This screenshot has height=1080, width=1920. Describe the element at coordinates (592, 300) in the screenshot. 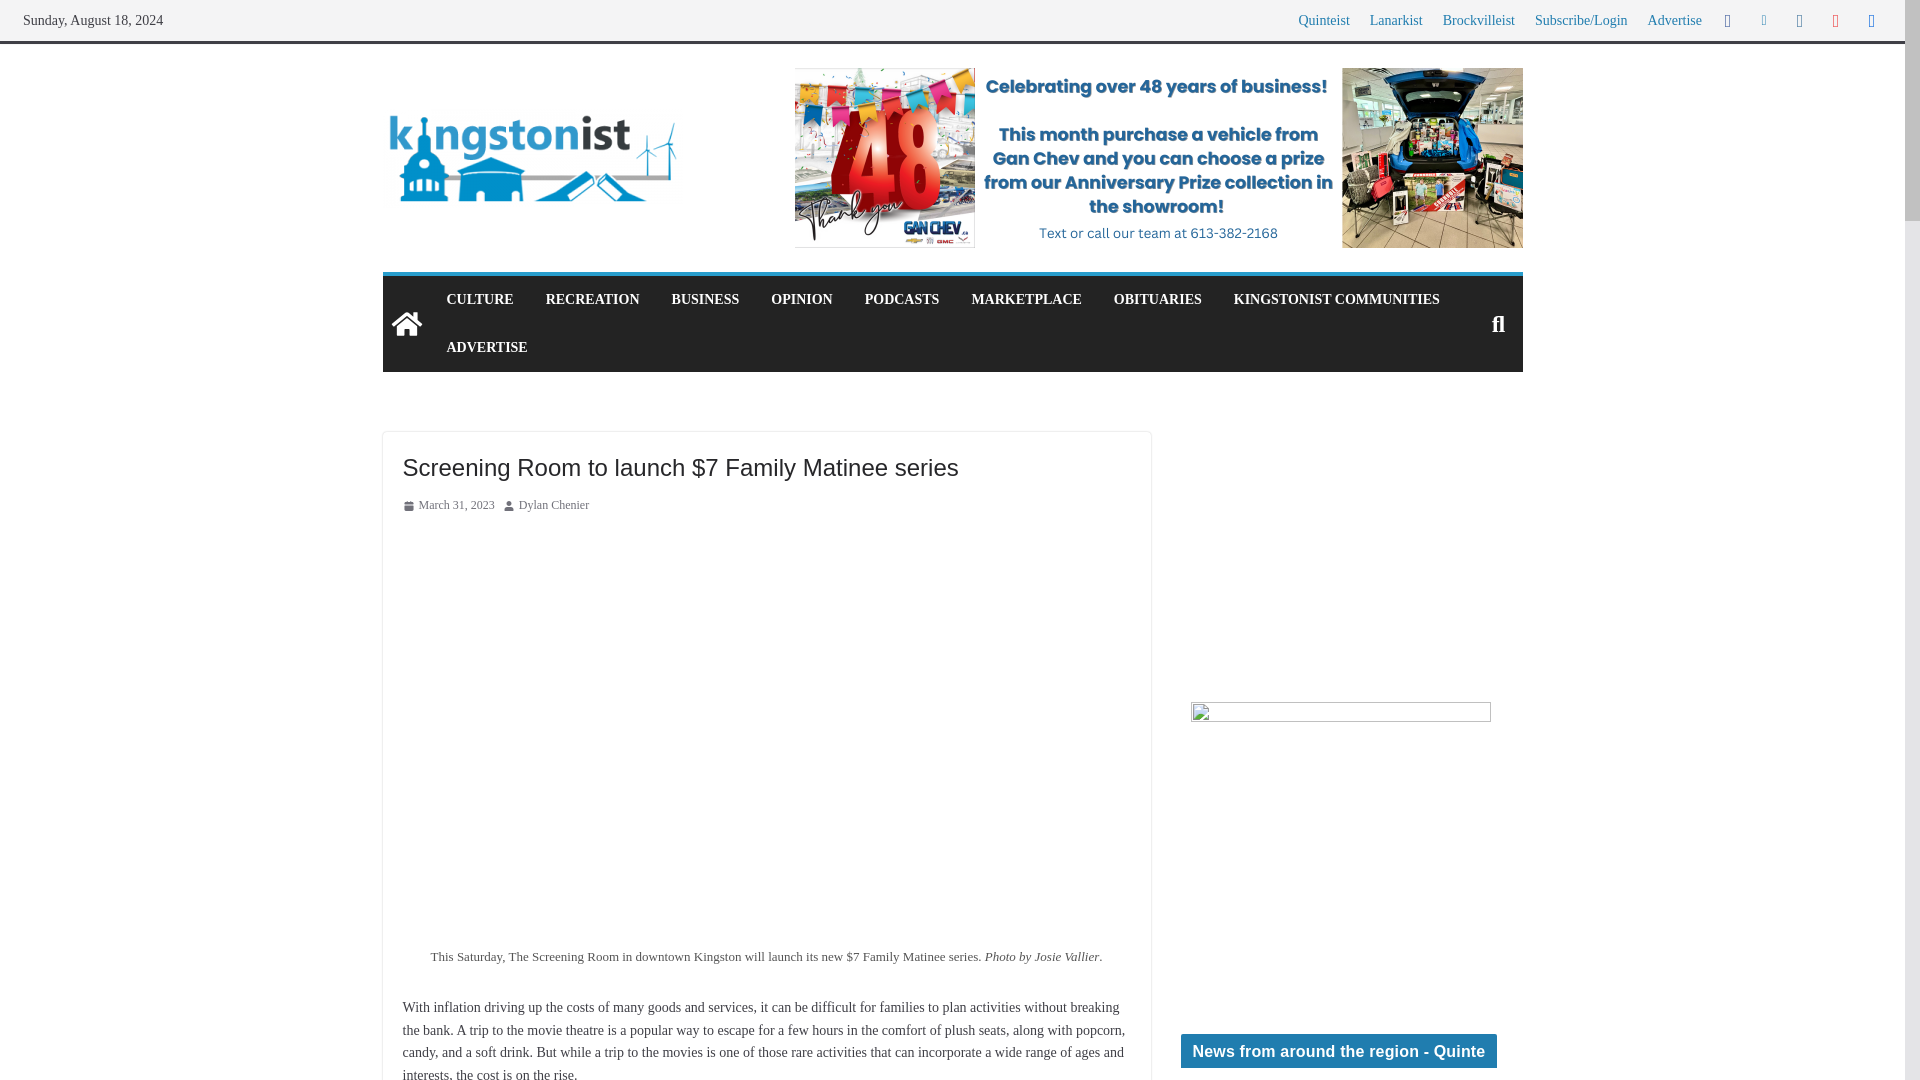

I see `RECREATION` at that location.